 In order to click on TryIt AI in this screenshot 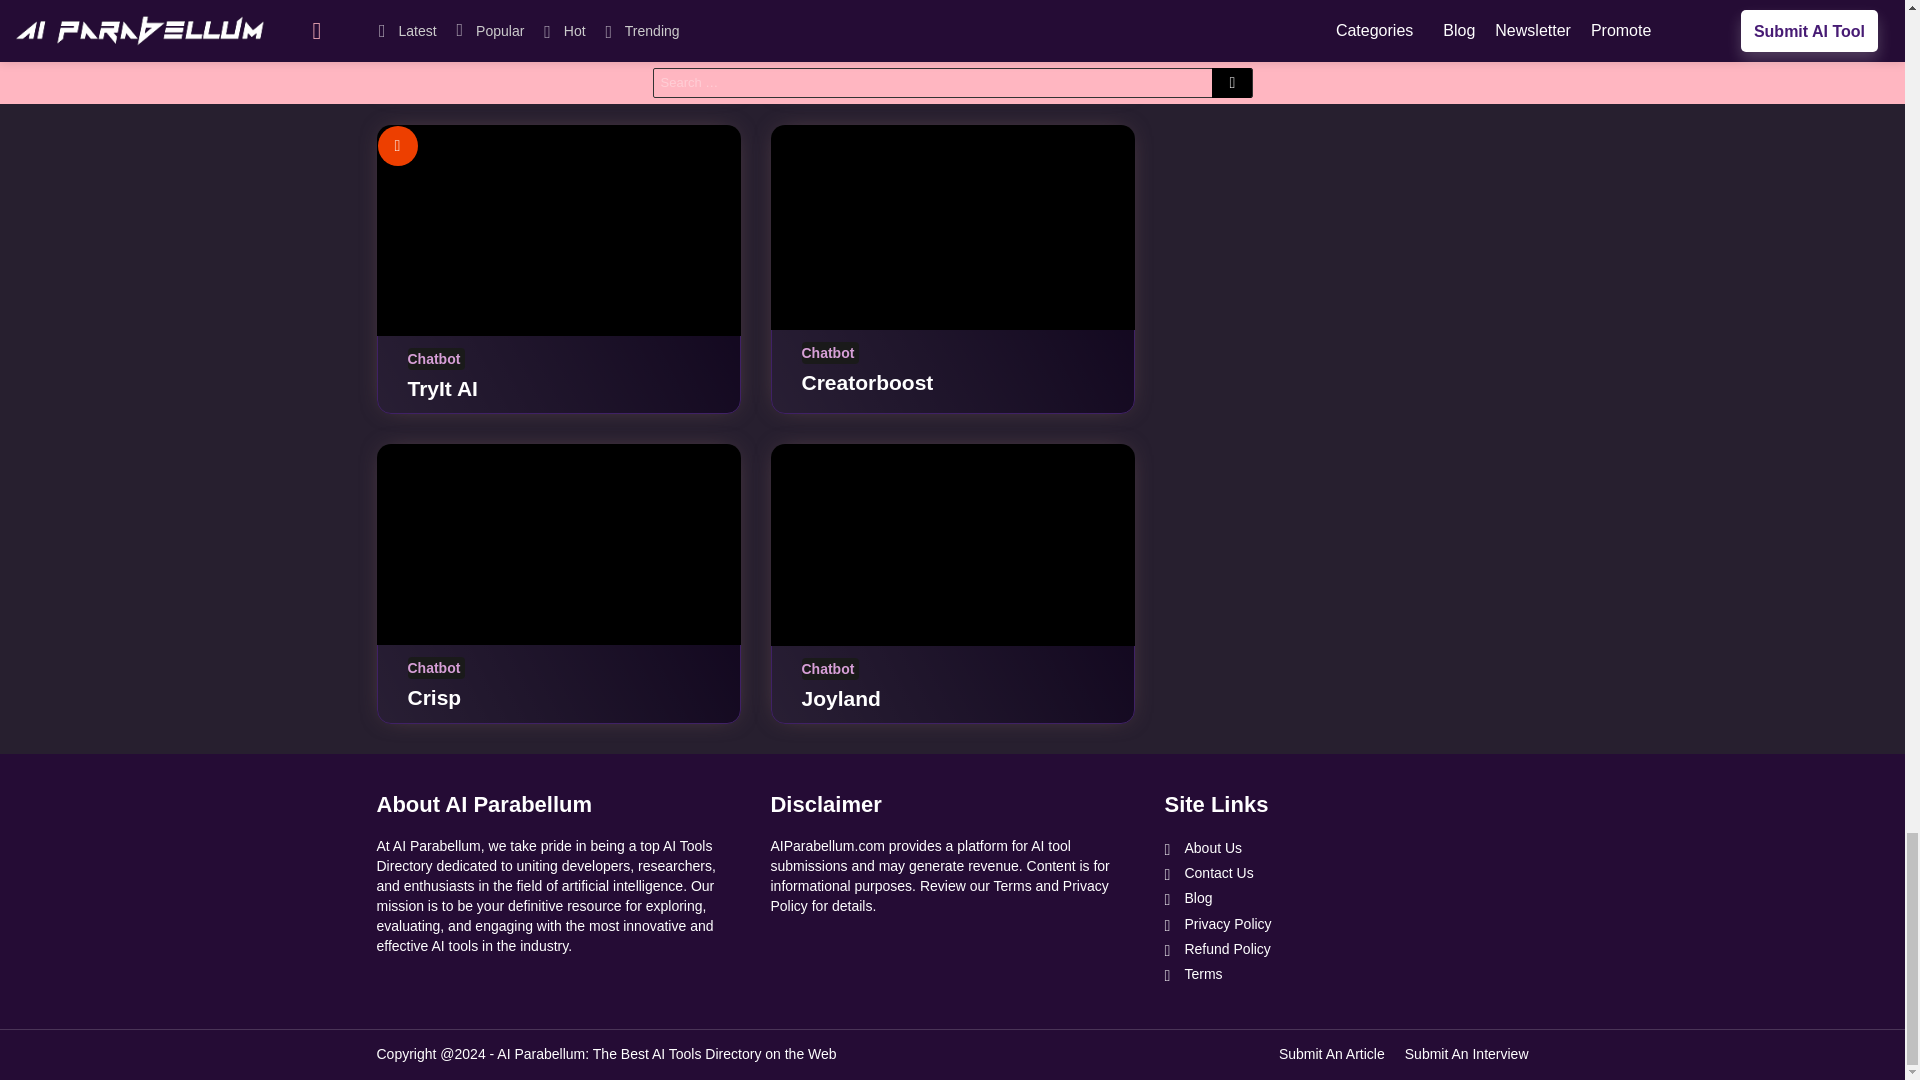, I will do `click(558, 230)`.